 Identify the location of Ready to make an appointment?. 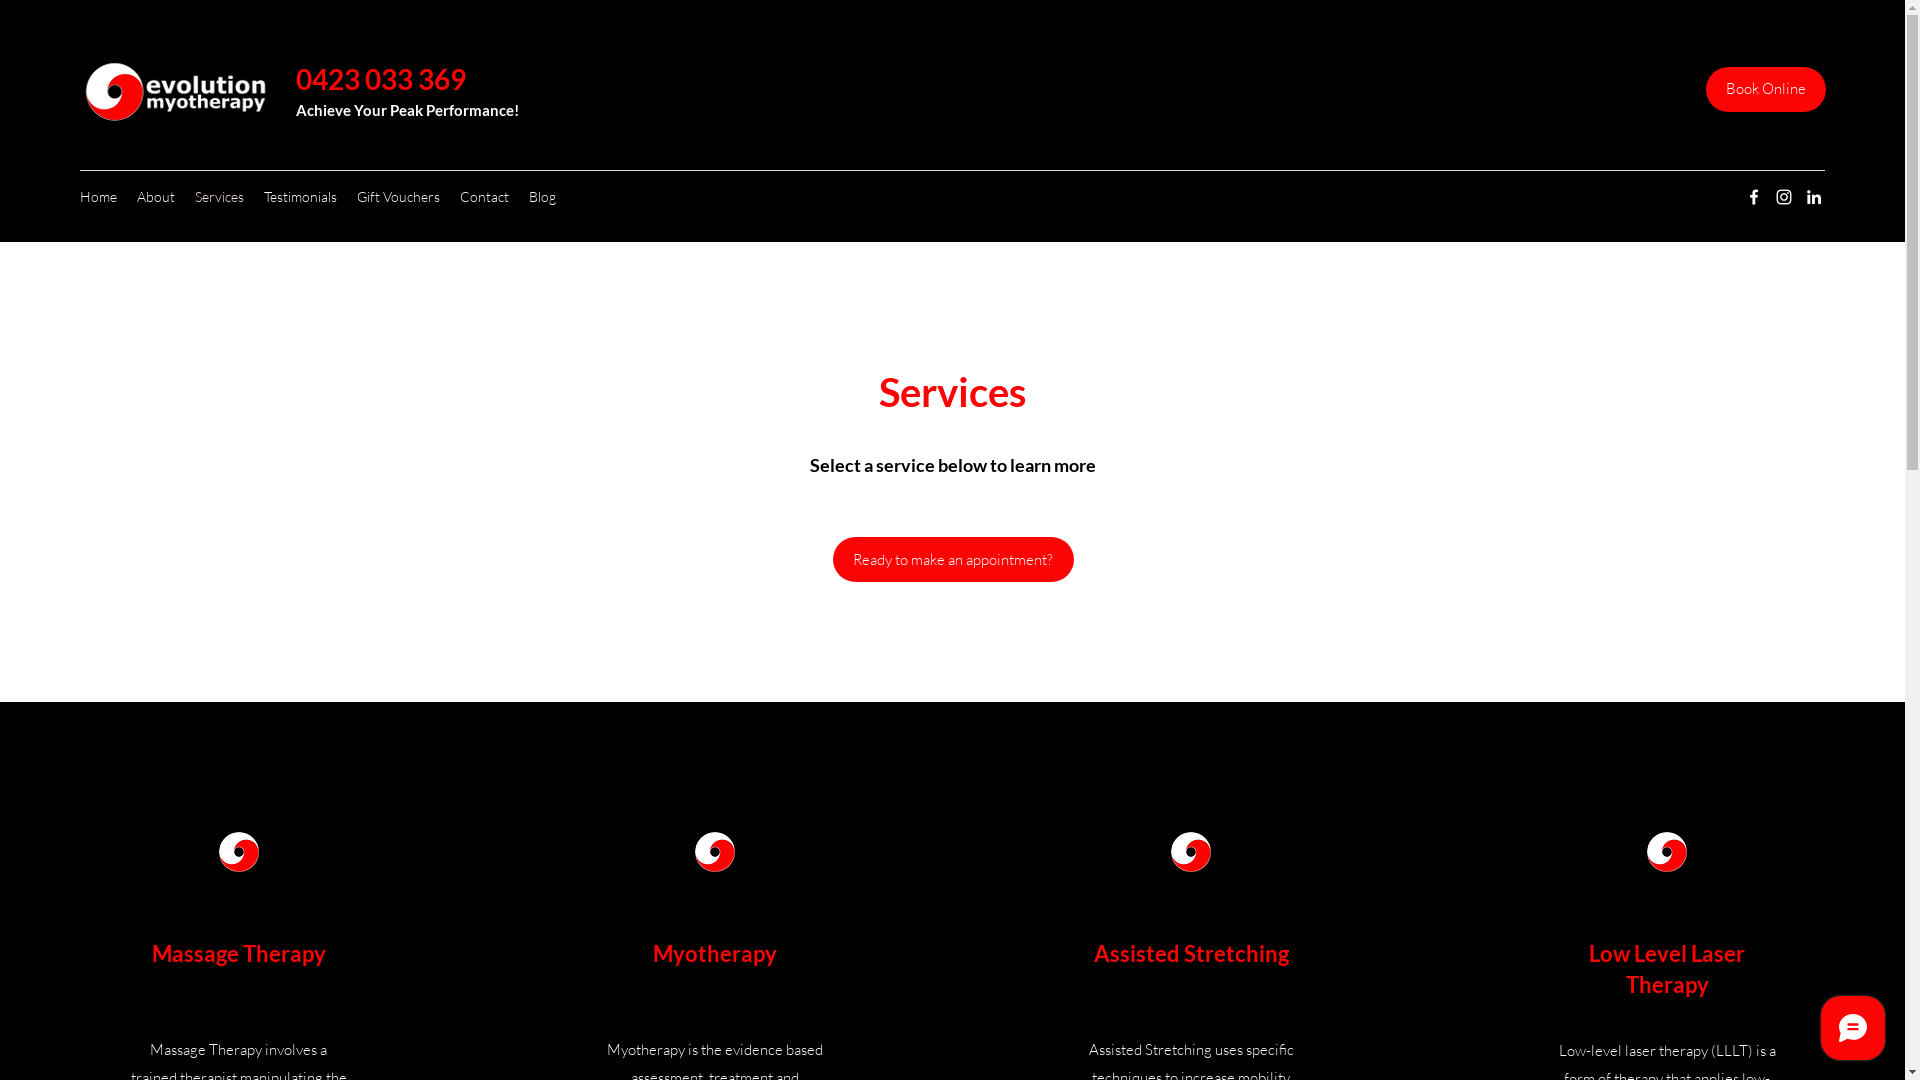
(952, 560).